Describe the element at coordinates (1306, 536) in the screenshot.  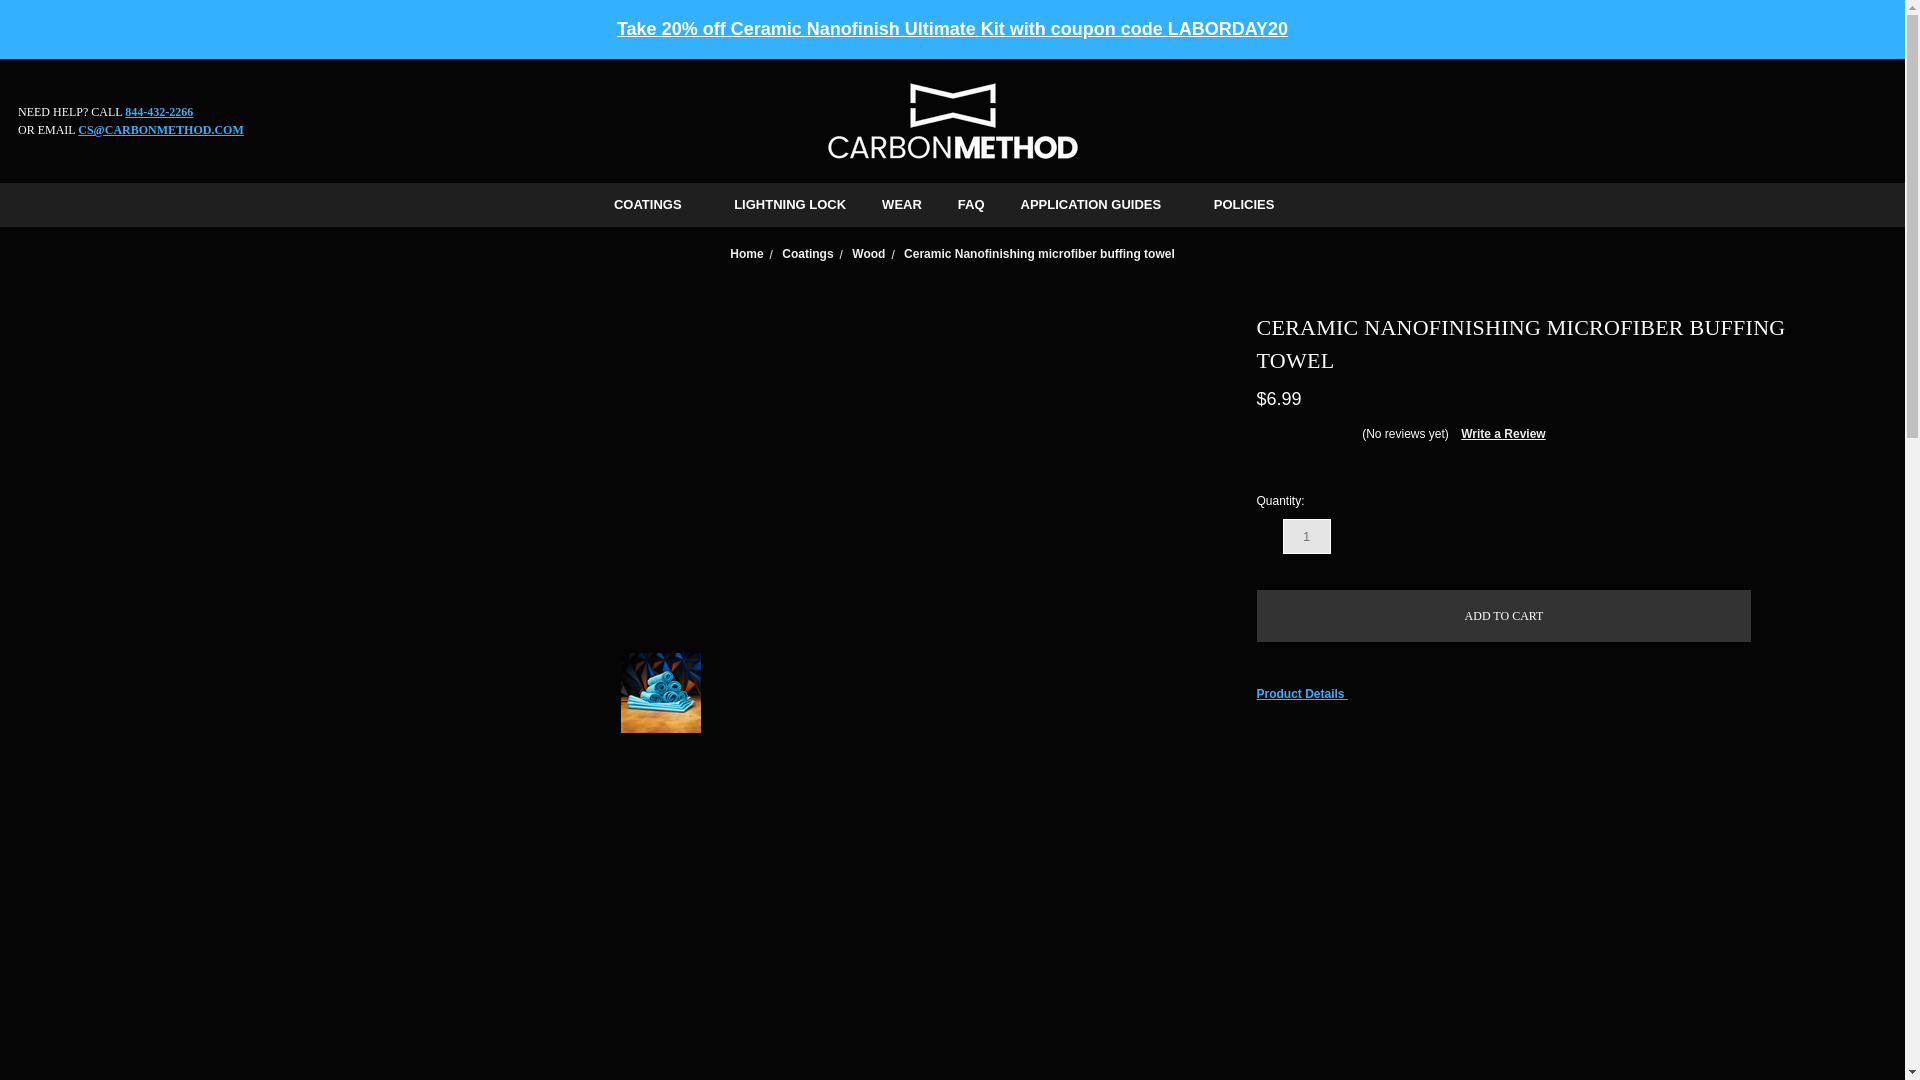
I see `1` at that location.